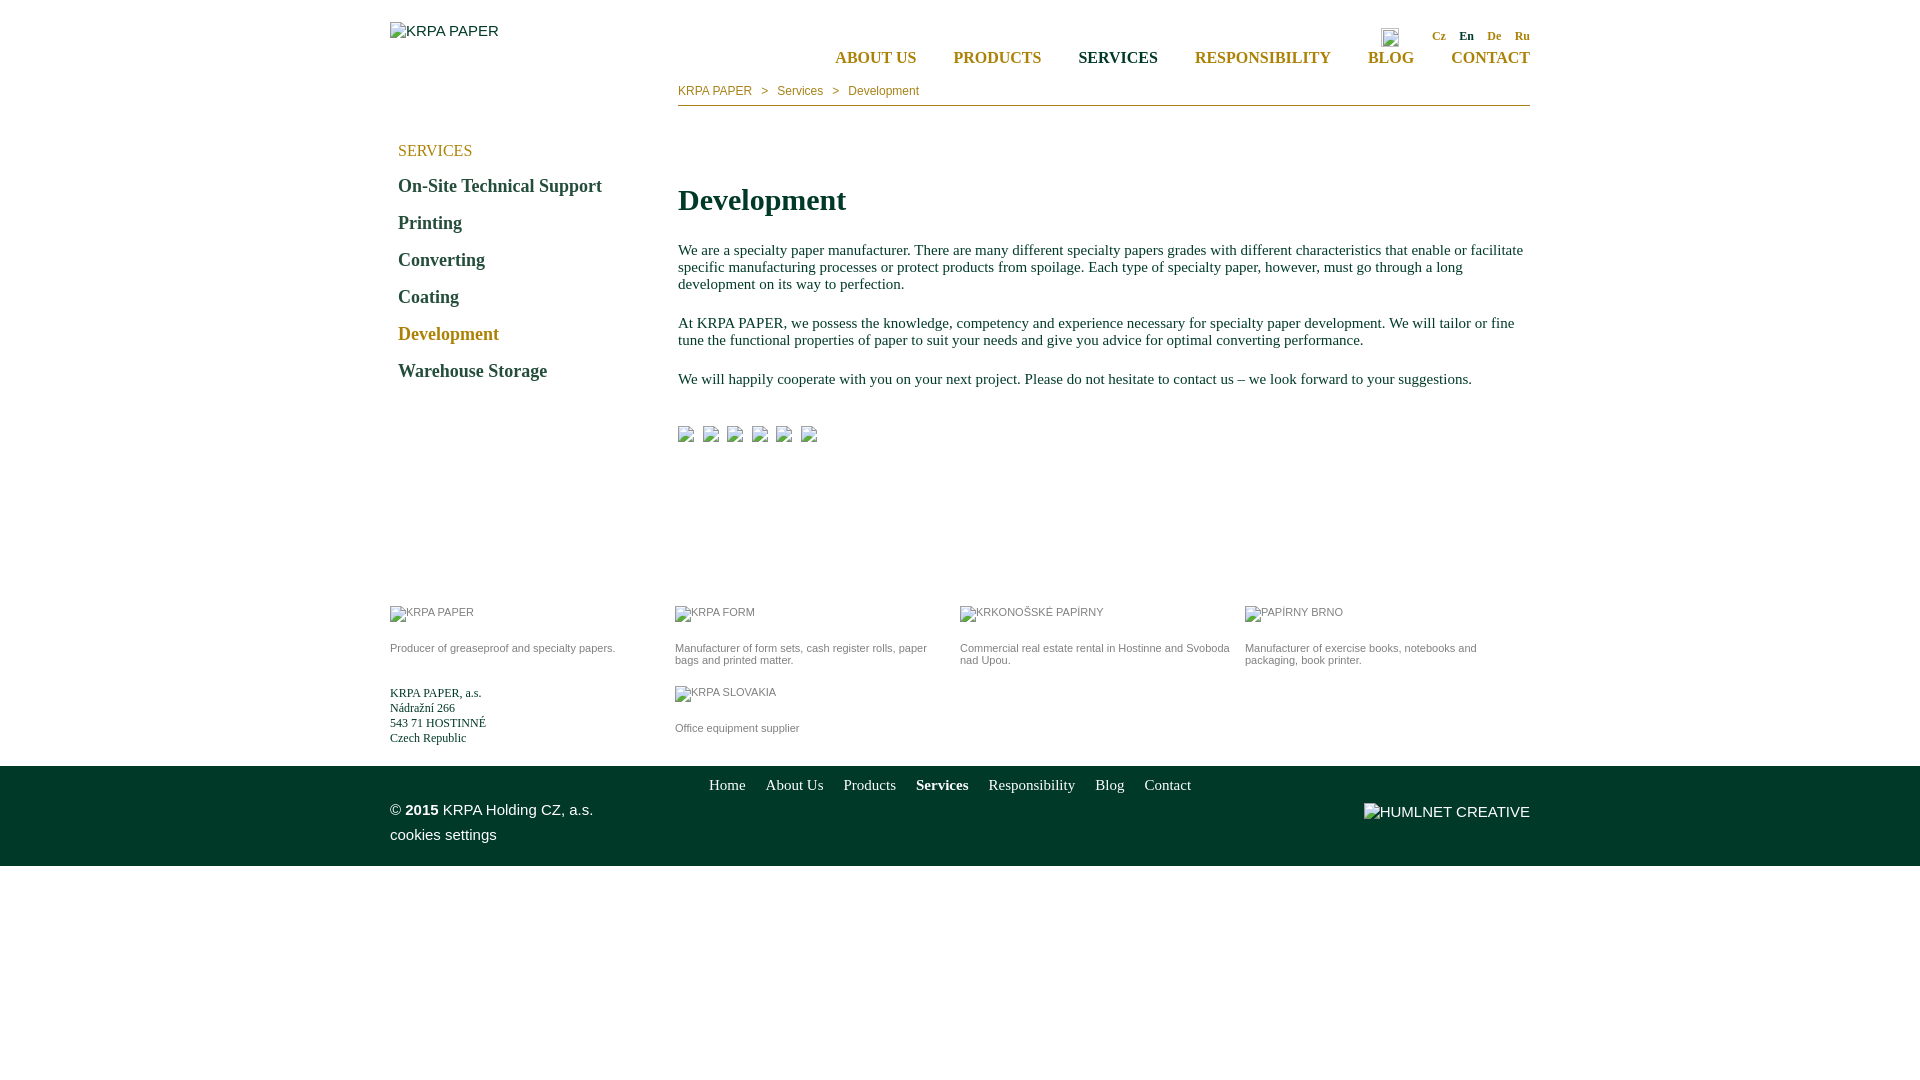 Image resolution: width=1920 pixels, height=1080 pixels. What do you see at coordinates (526, 186) in the screenshot?
I see `On-Site Technical Support` at bounding box center [526, 186].